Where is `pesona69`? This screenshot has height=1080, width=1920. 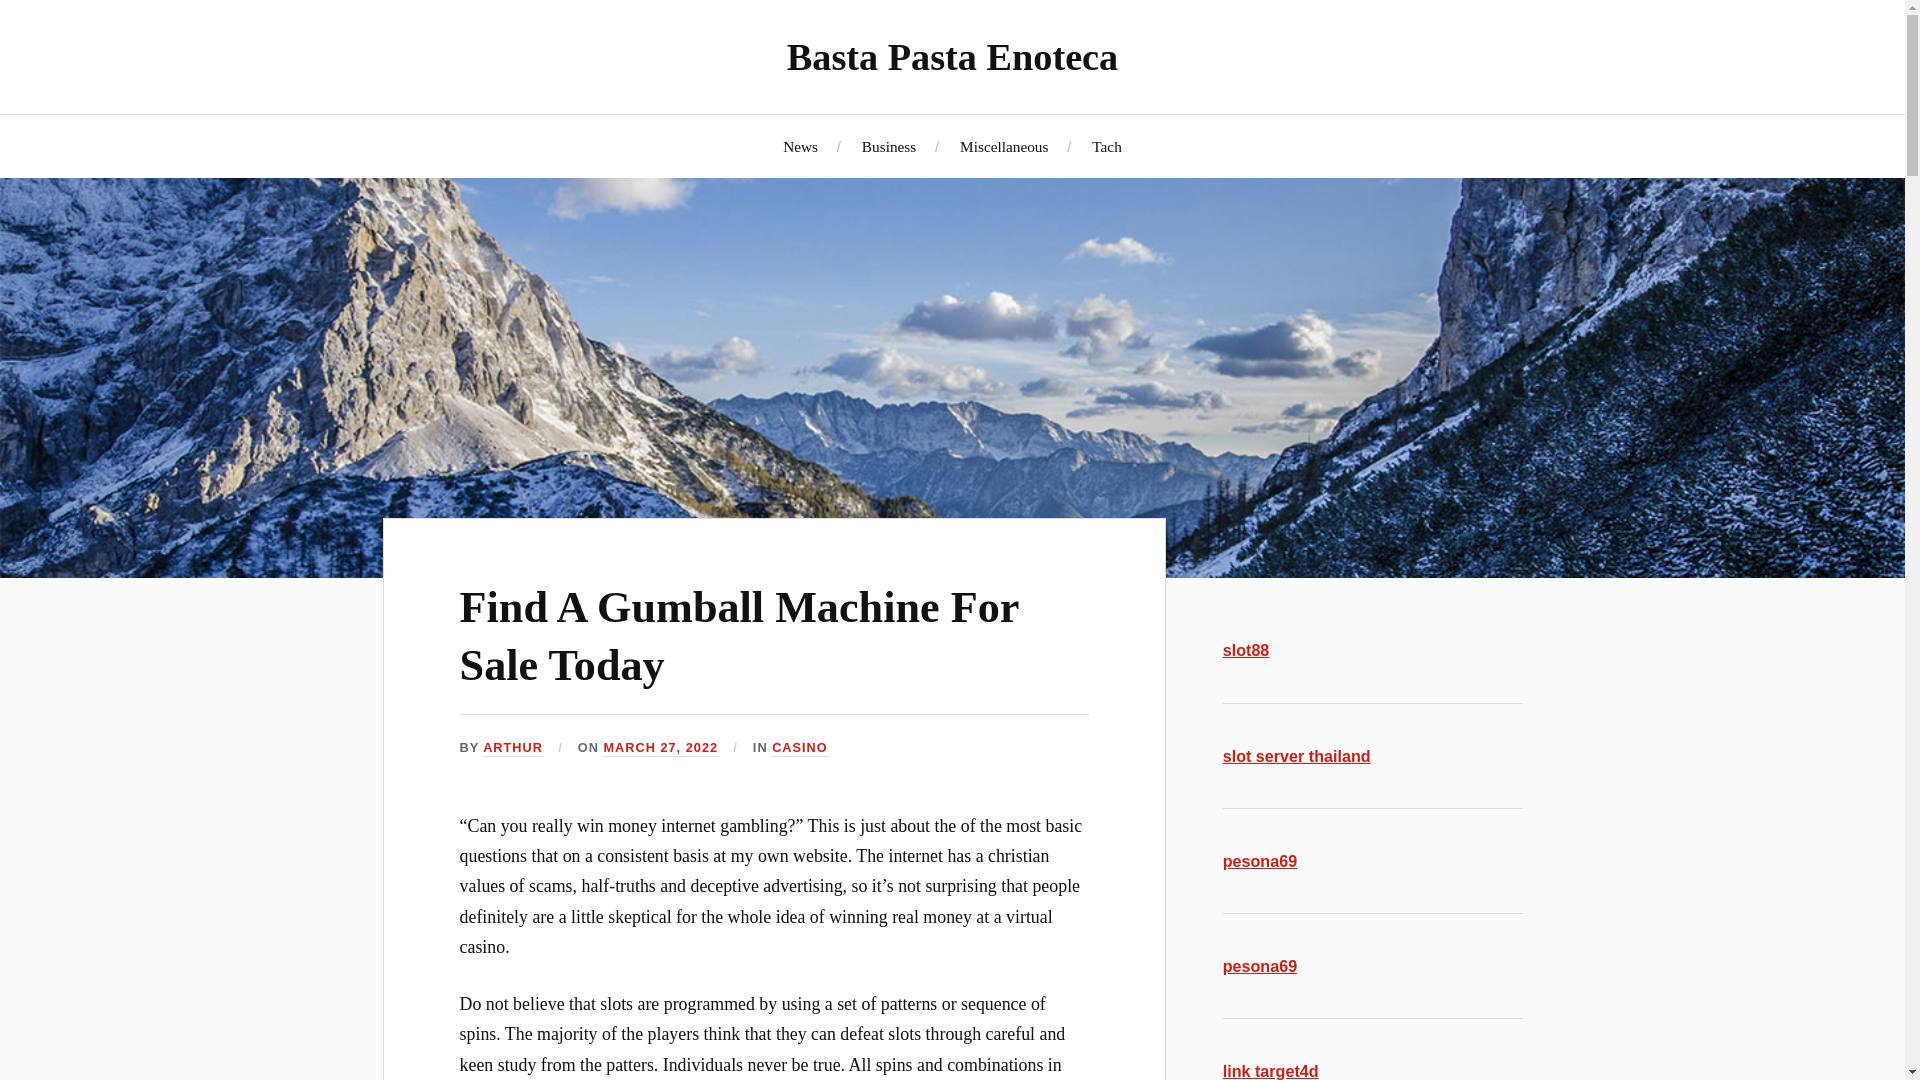 pesona69 is located at coordinates (1260, 861).